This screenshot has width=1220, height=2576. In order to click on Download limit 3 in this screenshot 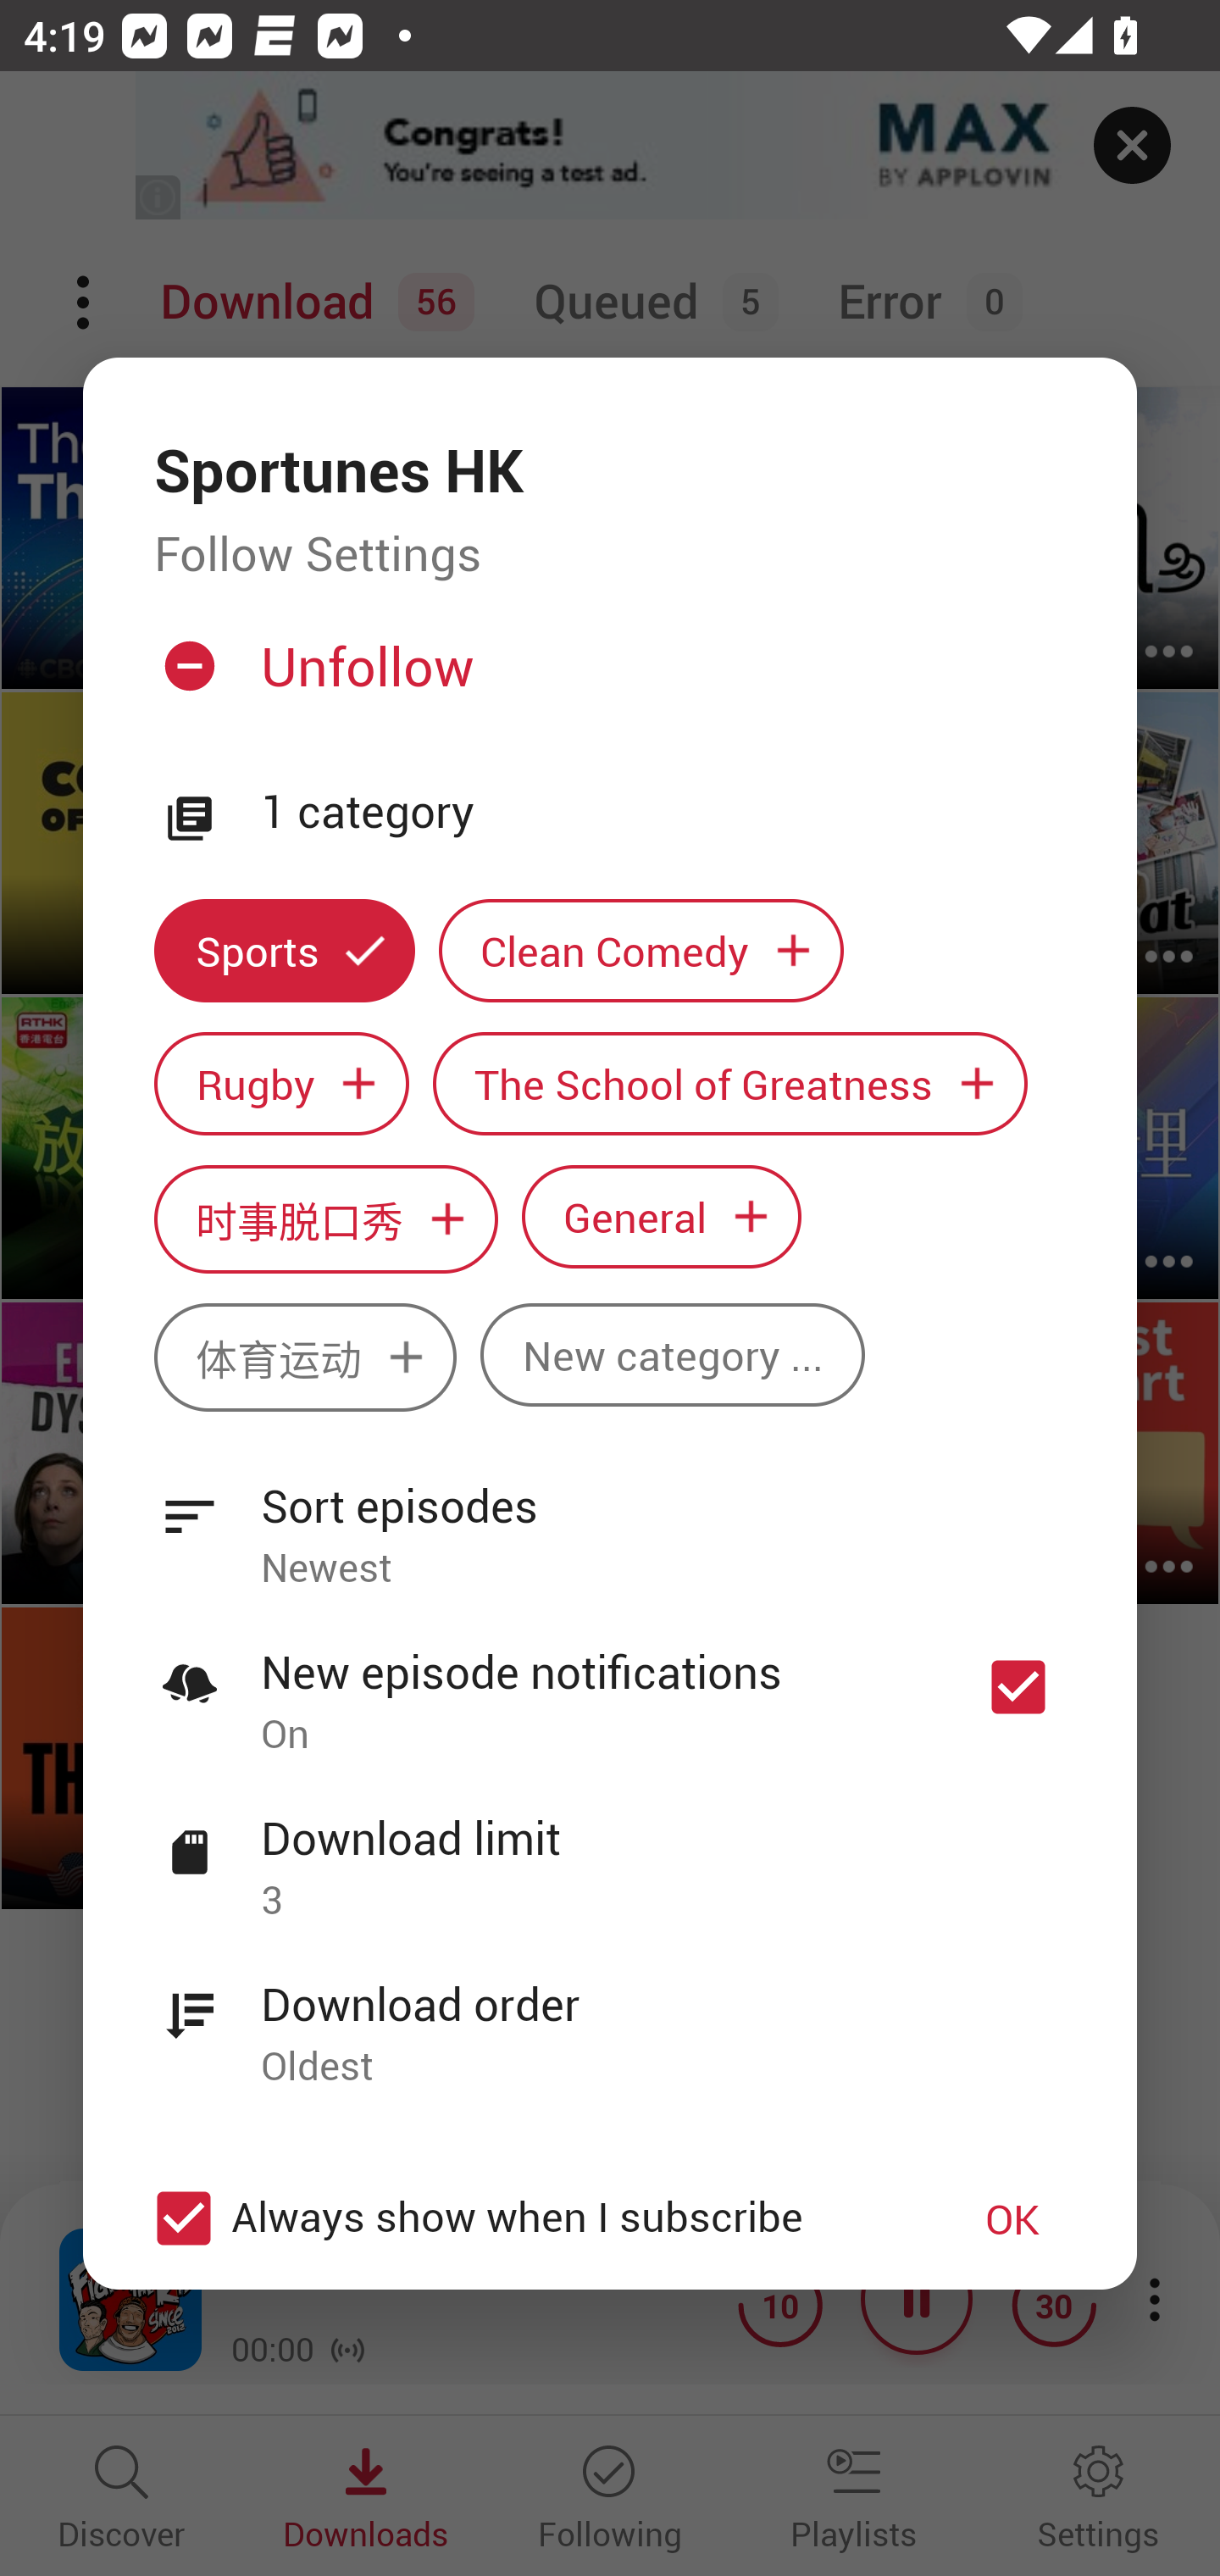, I will do `click(610, 1851)`.